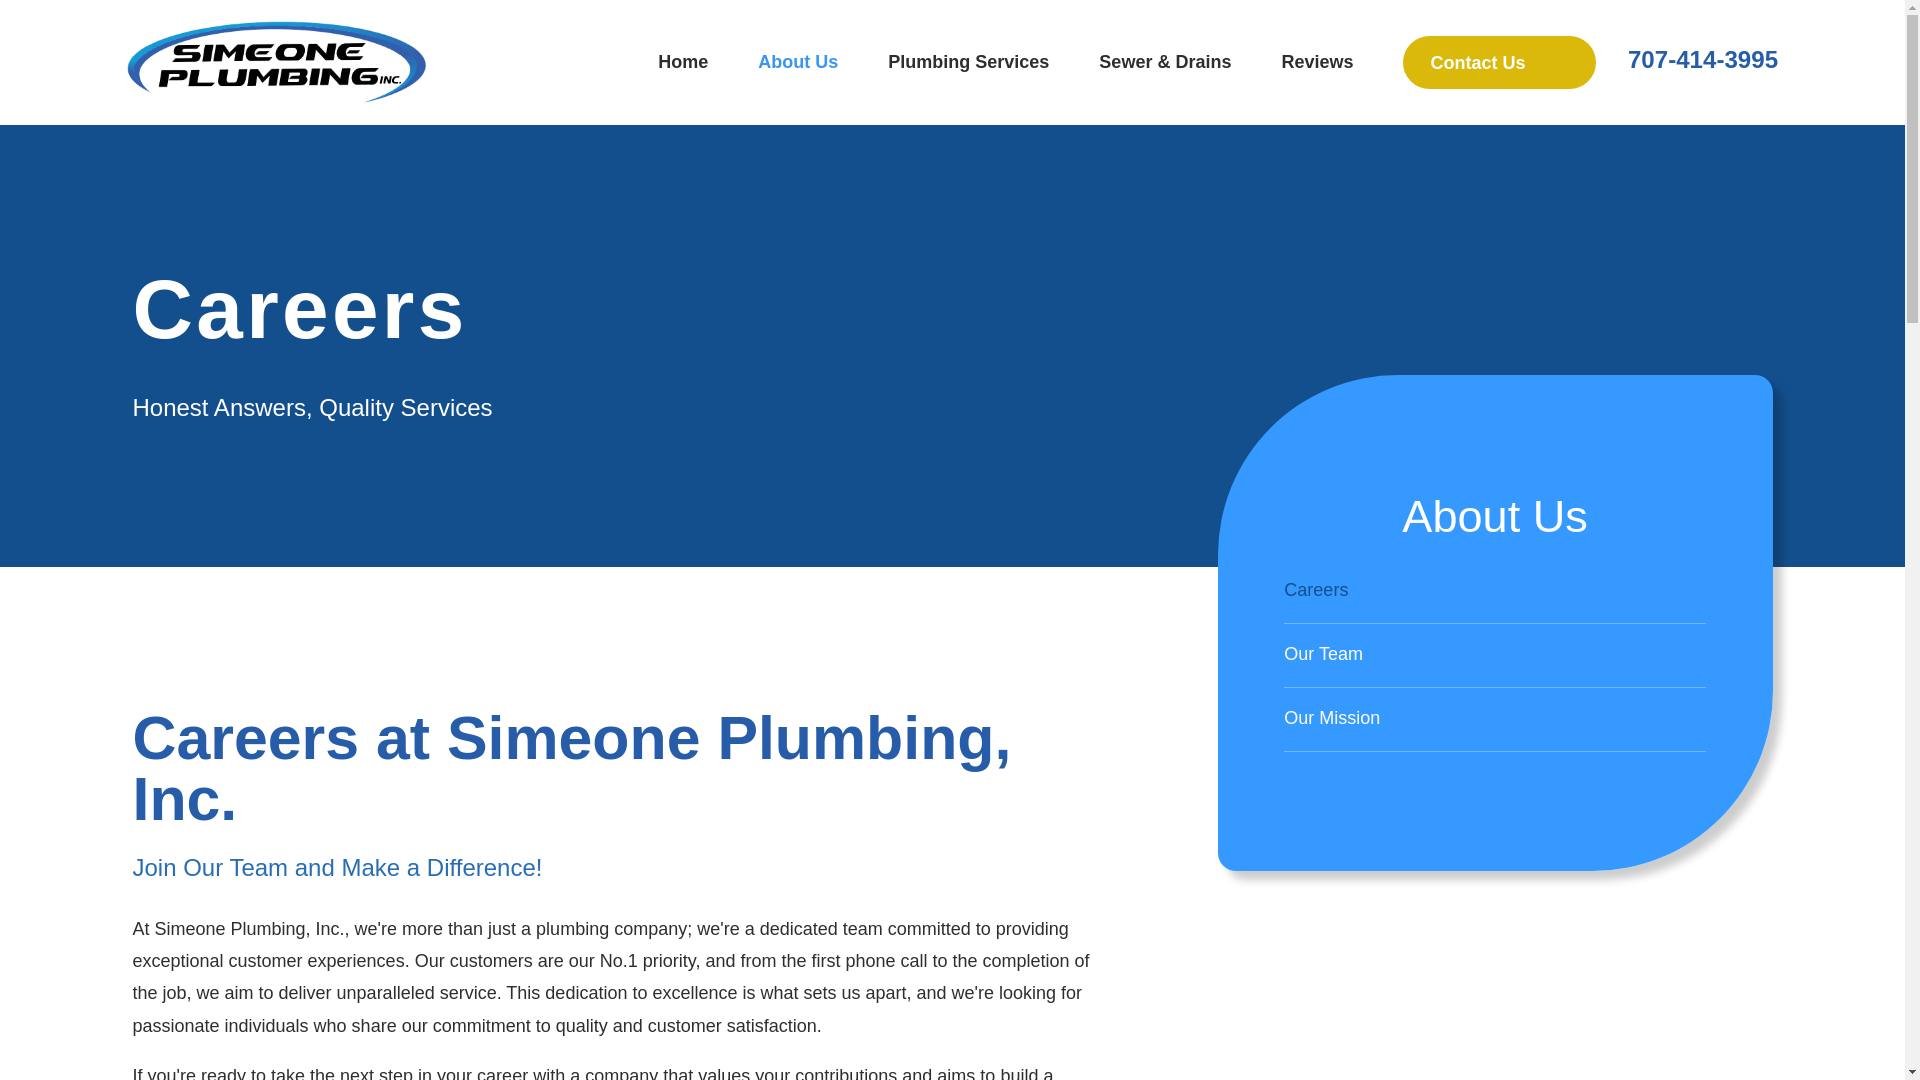 The width and height of the screenshot is (1920, 1080). What do you see at coordinates (968, 62) in the screenshot?
I see `Plumbing Services` at bounding box center [968, 62].